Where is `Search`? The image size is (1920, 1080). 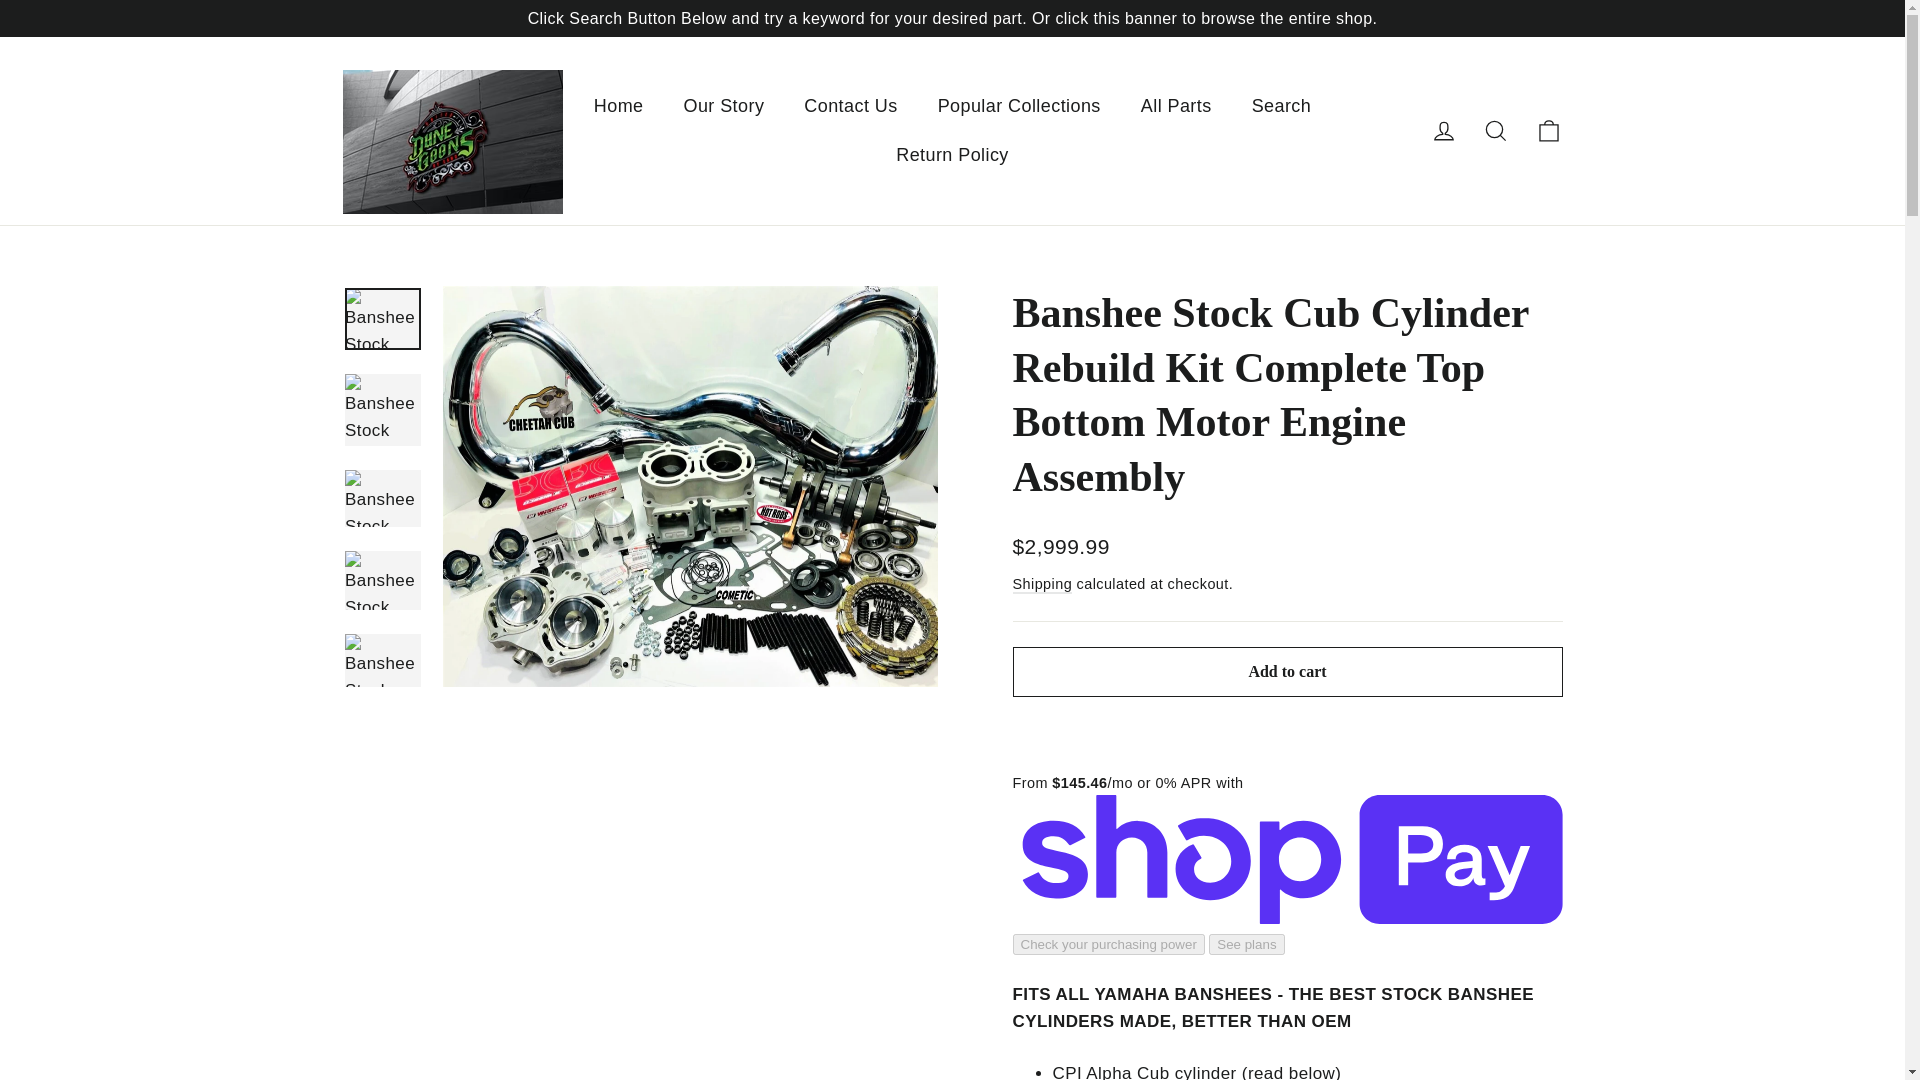
Search is located at coordinates (1282, 106).